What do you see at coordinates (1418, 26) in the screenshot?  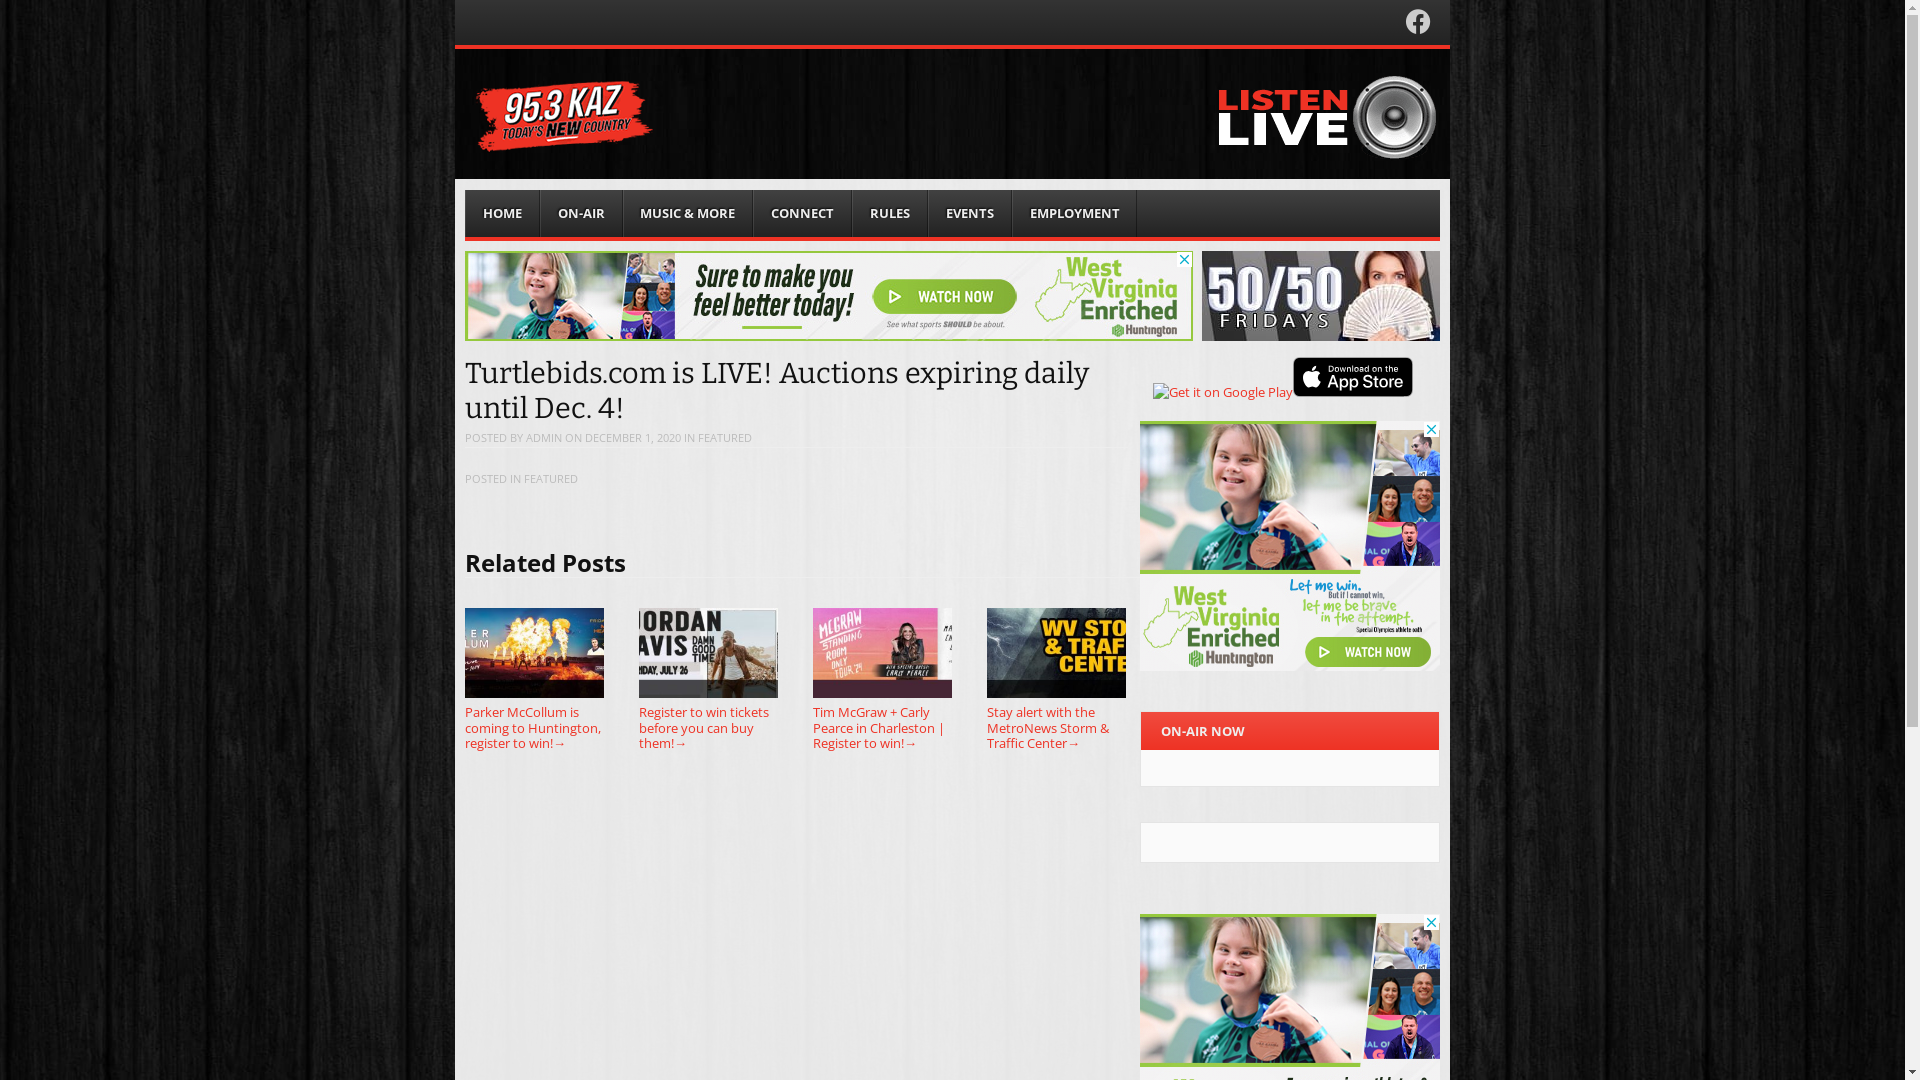 I see `Facebook` at bounding box center [1418, 26].